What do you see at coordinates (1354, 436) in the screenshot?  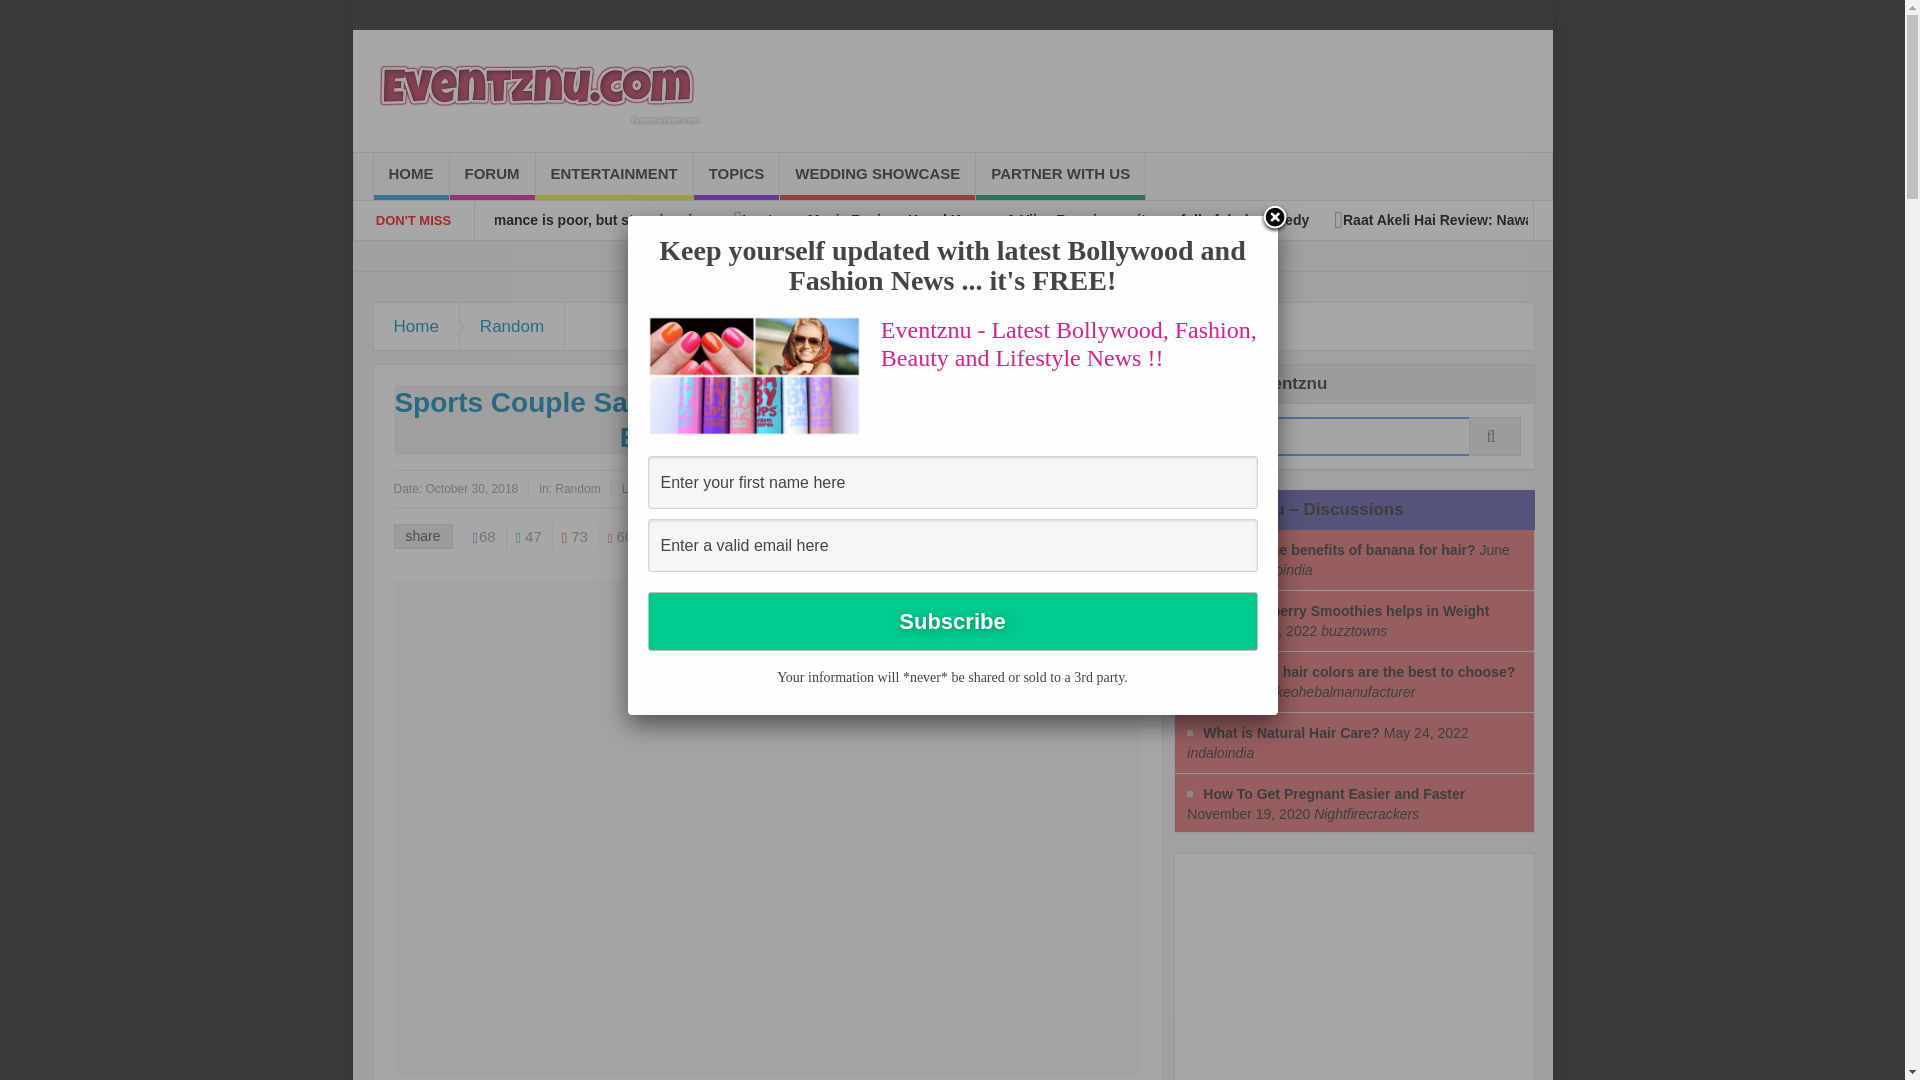 I see `Search for:` at bounding box center [1354, 436].